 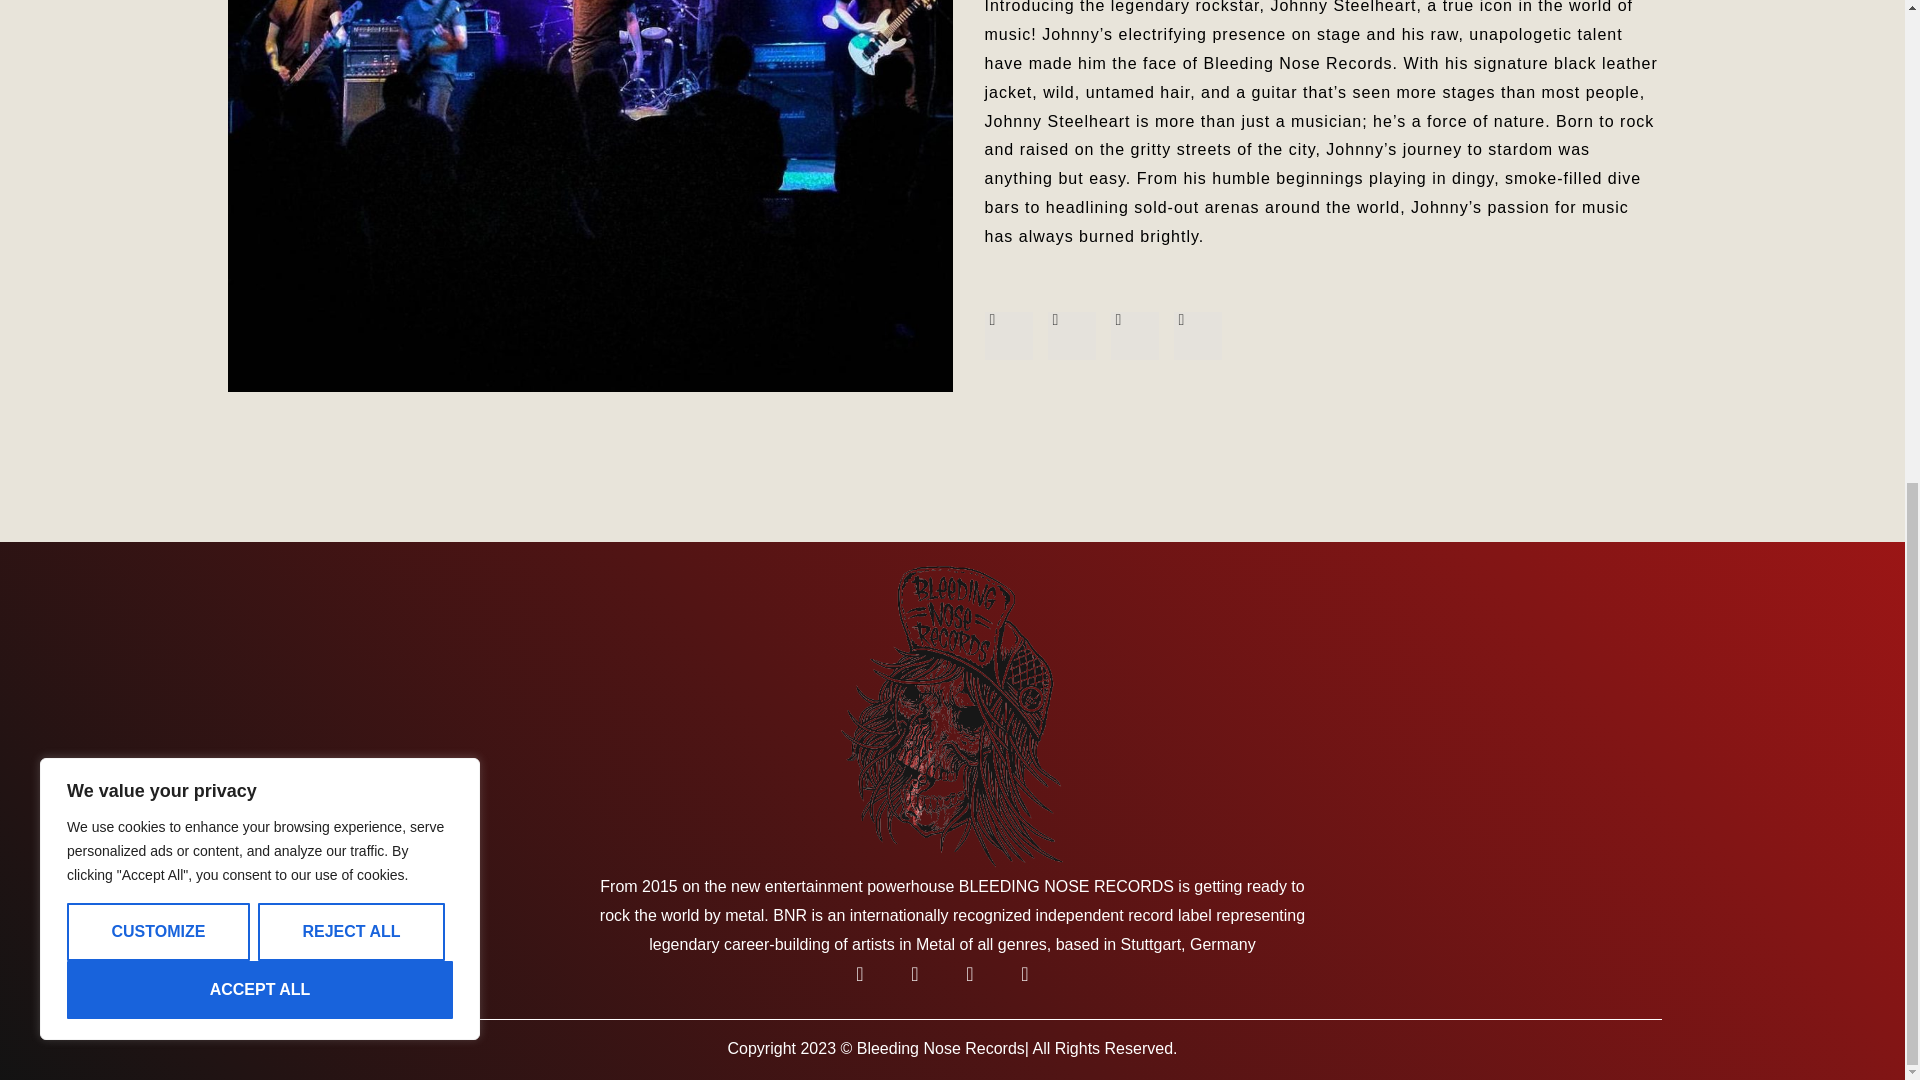 What do you see at coordinates (158, 63) in the screenshot?
I see `CUSTOMIZE` at bounding box center [158, 63].